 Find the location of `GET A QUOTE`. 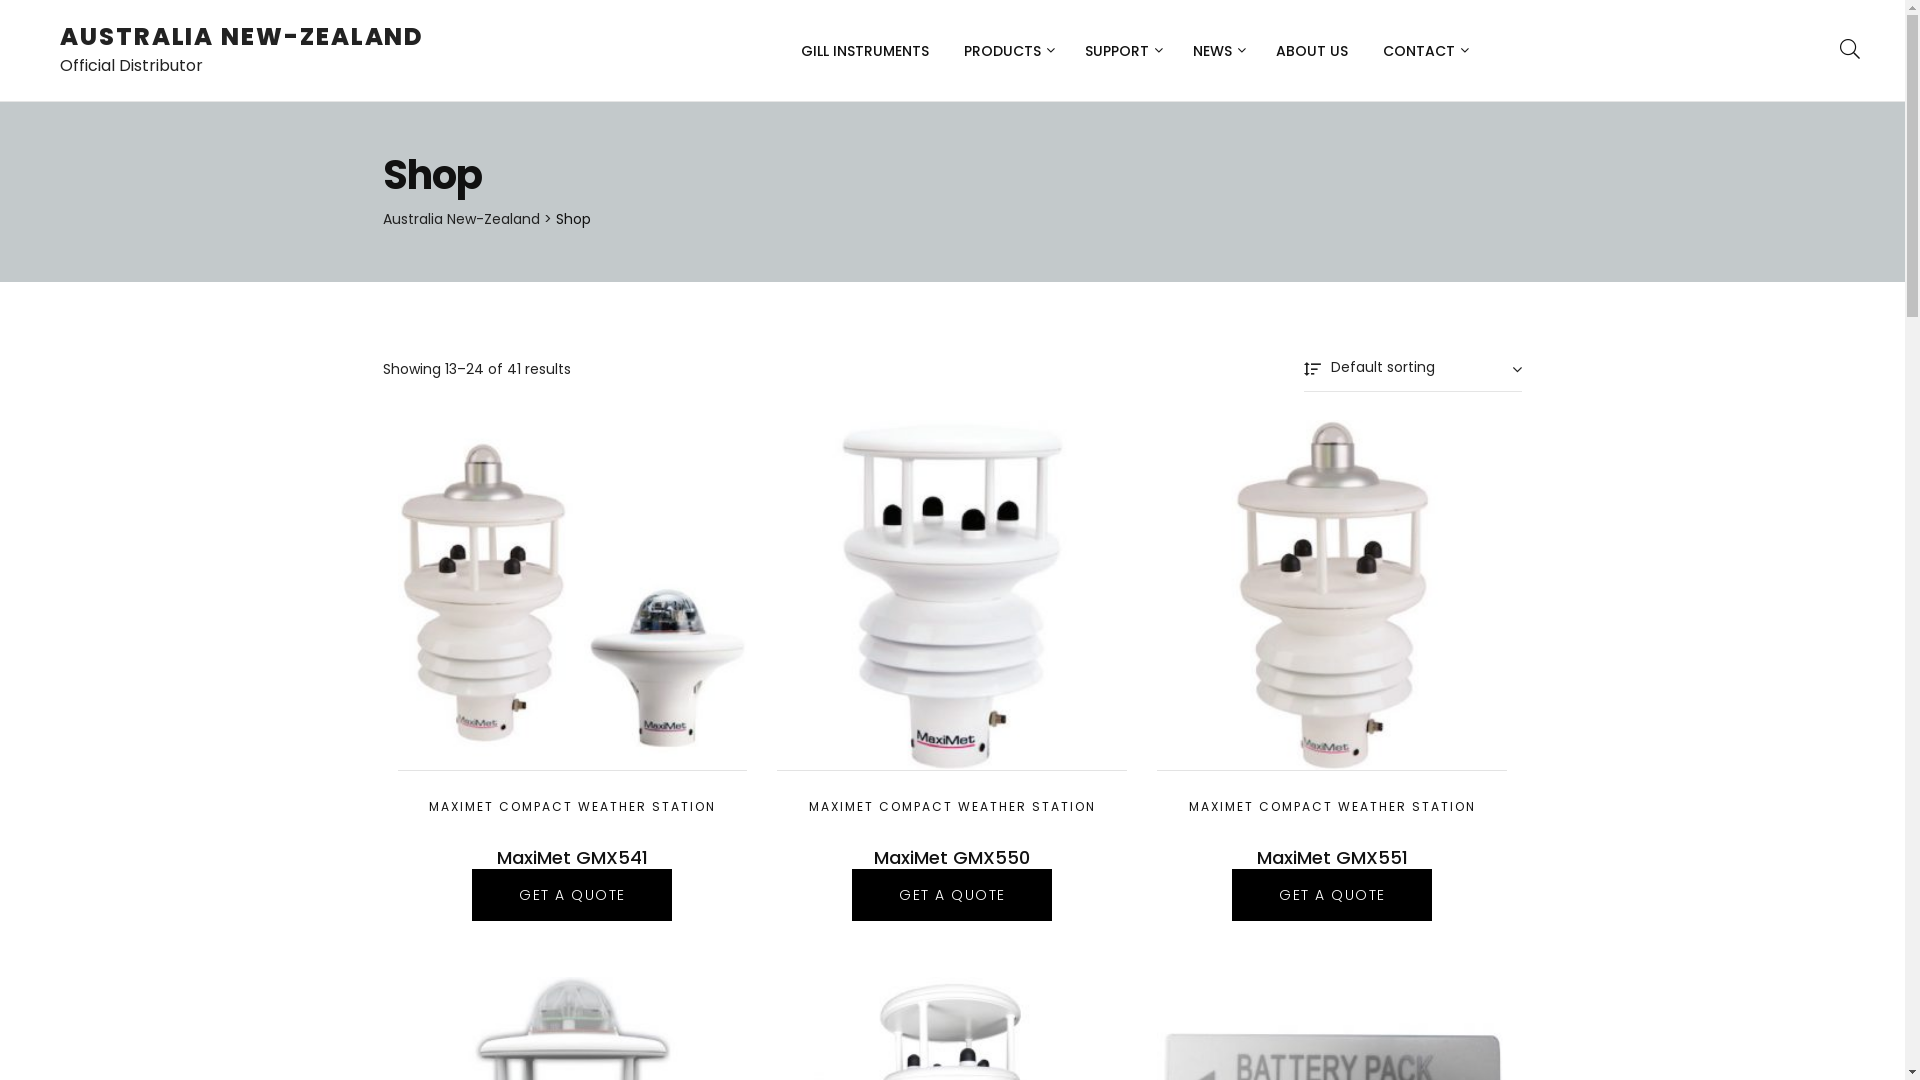

GET A QUOTE is located at coordinates (1332, 895).